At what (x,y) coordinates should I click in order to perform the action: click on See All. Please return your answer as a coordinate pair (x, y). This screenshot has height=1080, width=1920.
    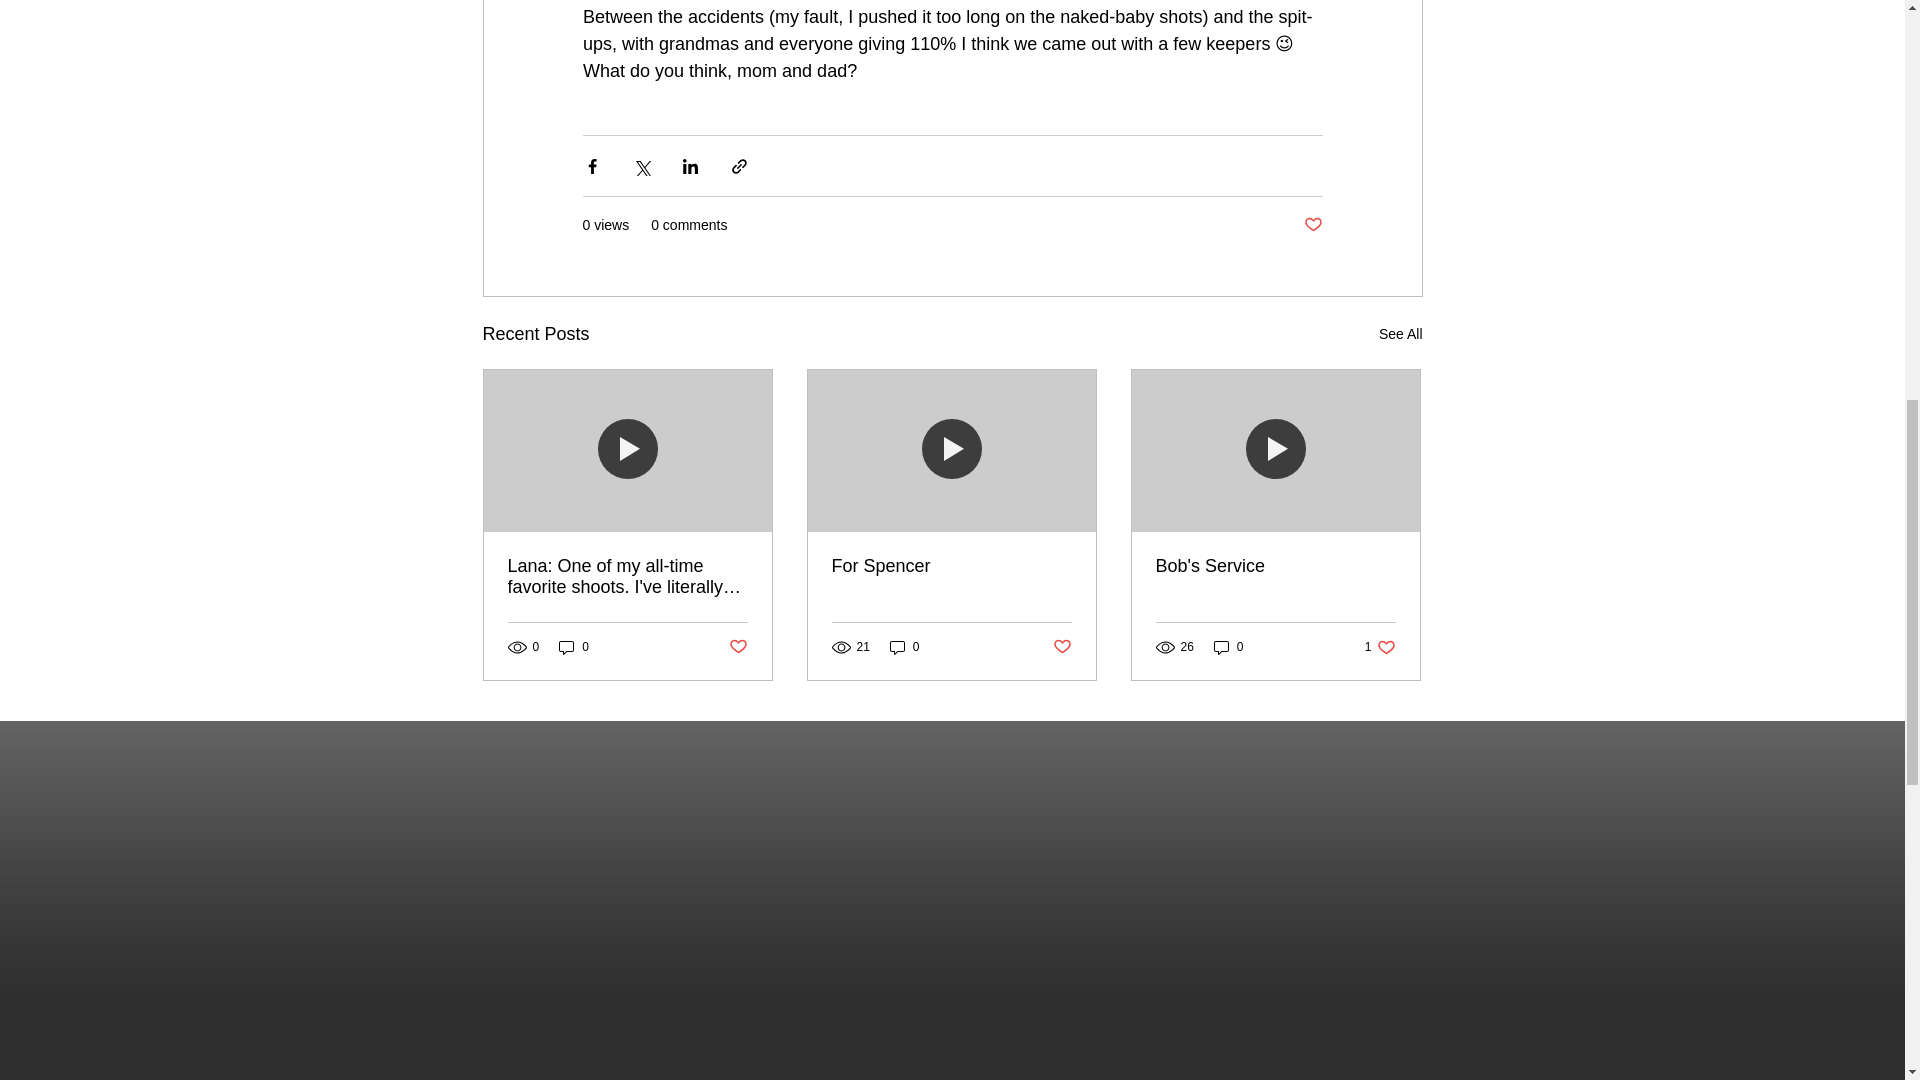
    Looking at the image, I should click on (1400, 334).